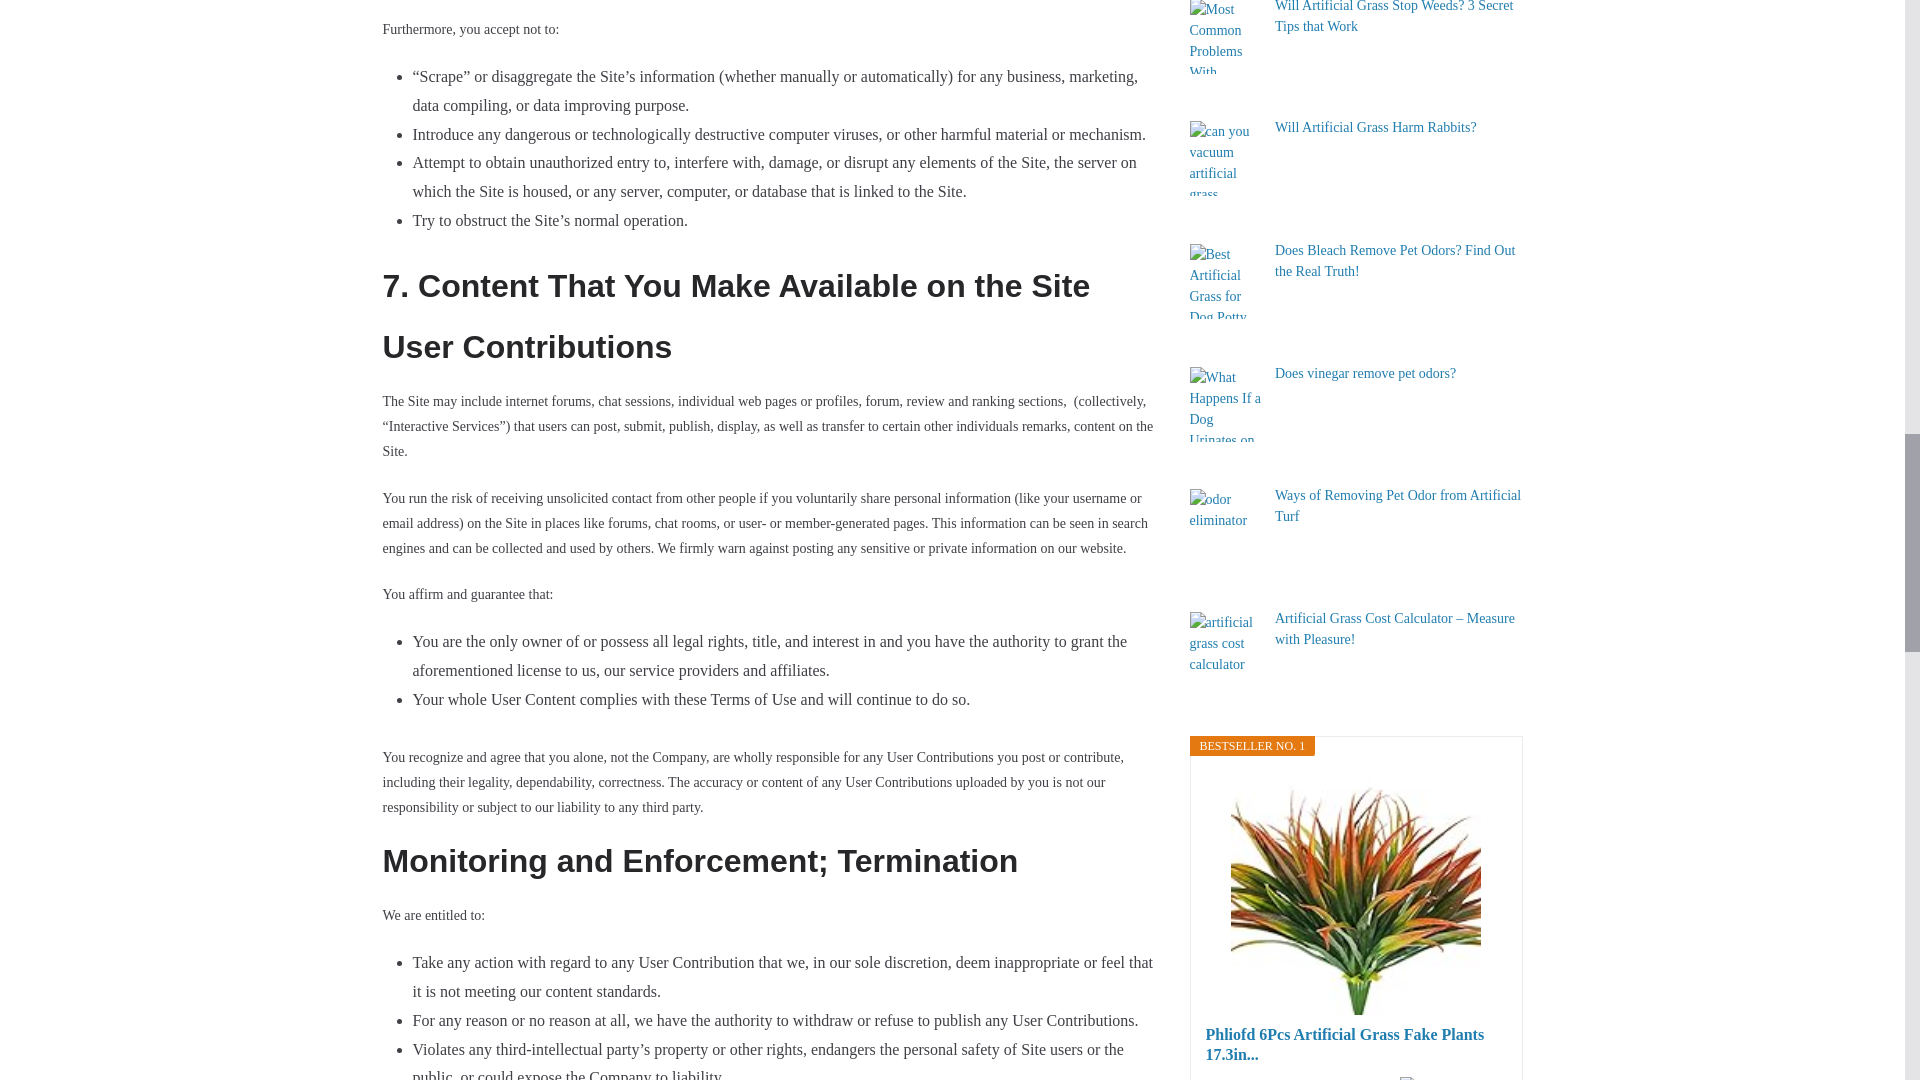 The height and width of the screenshot is (1080, 1920). What do you see at coordinates (1397, 506) in the screenshot?
I see `Ways of Removing Pet Odor from Artificial Turf` at bounding box center [1397, 506].